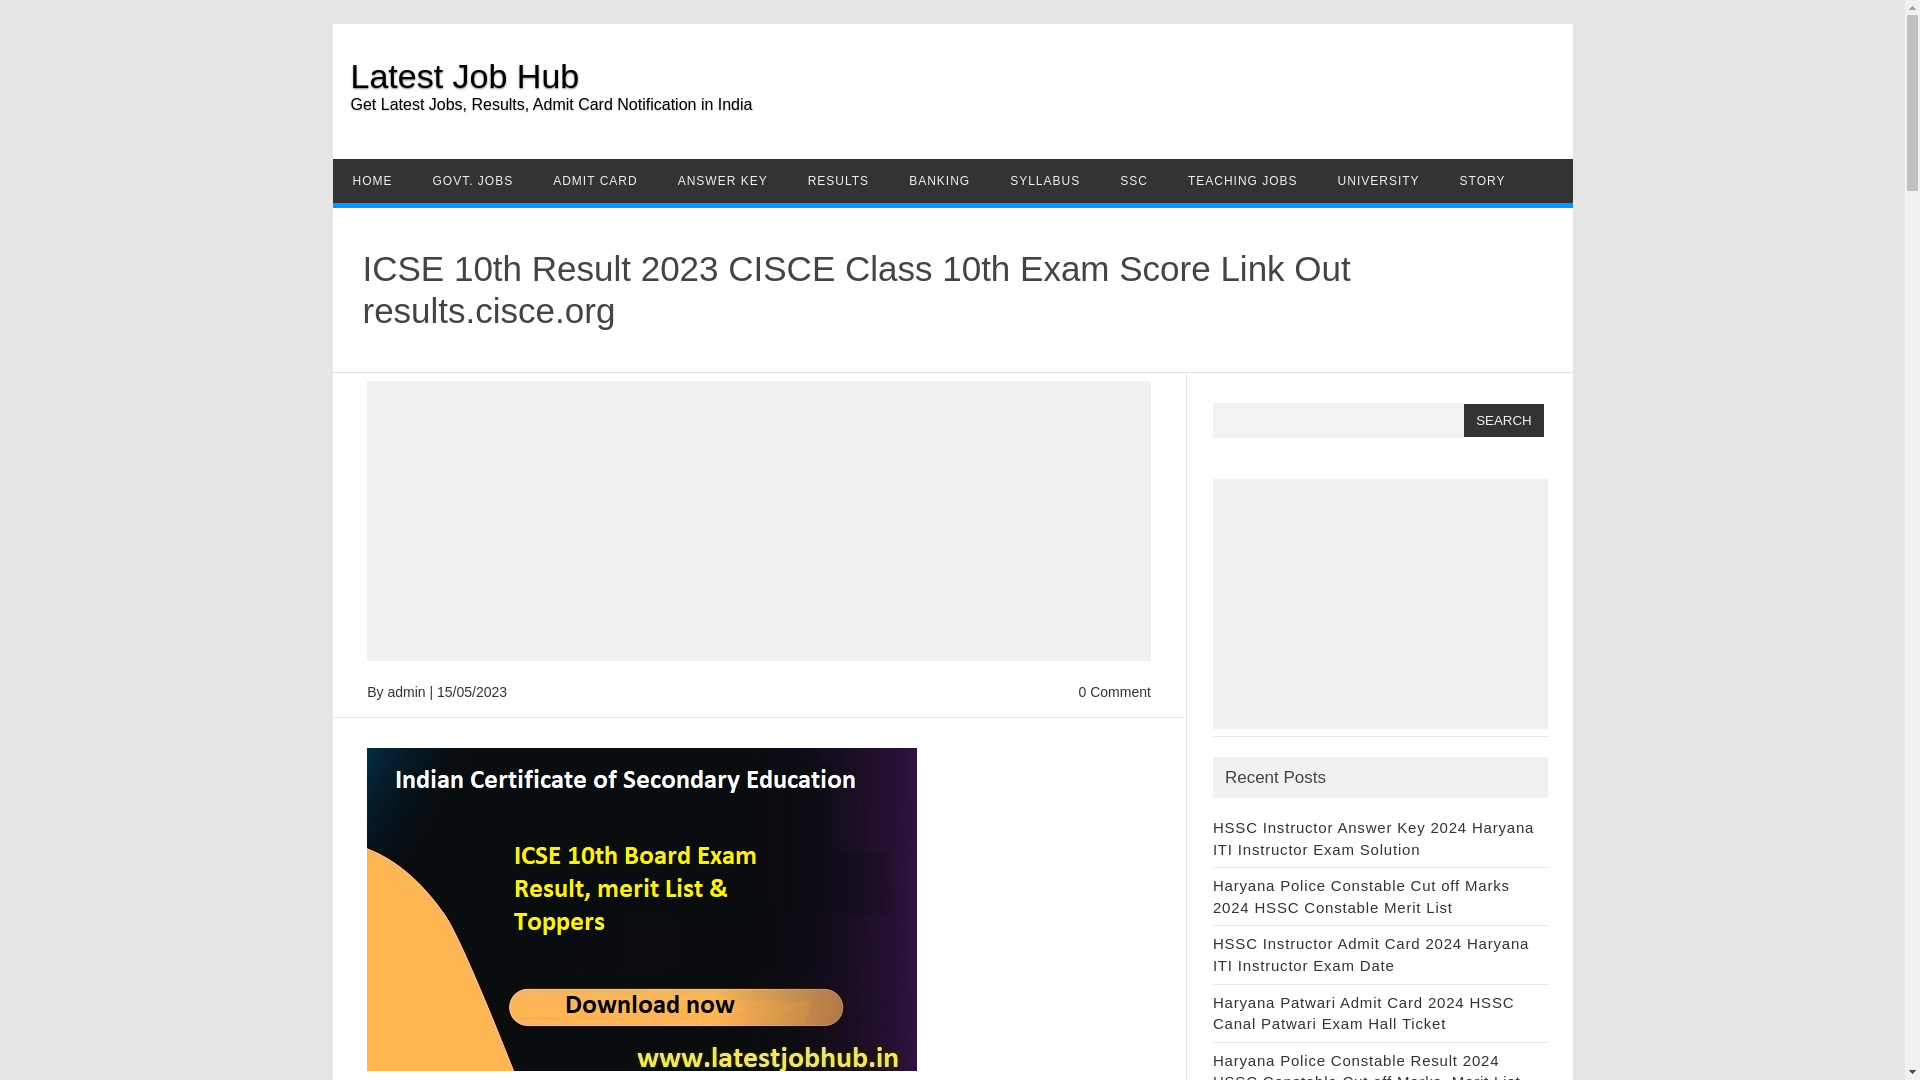  I want to click on Advertisement, so click(758, 520).